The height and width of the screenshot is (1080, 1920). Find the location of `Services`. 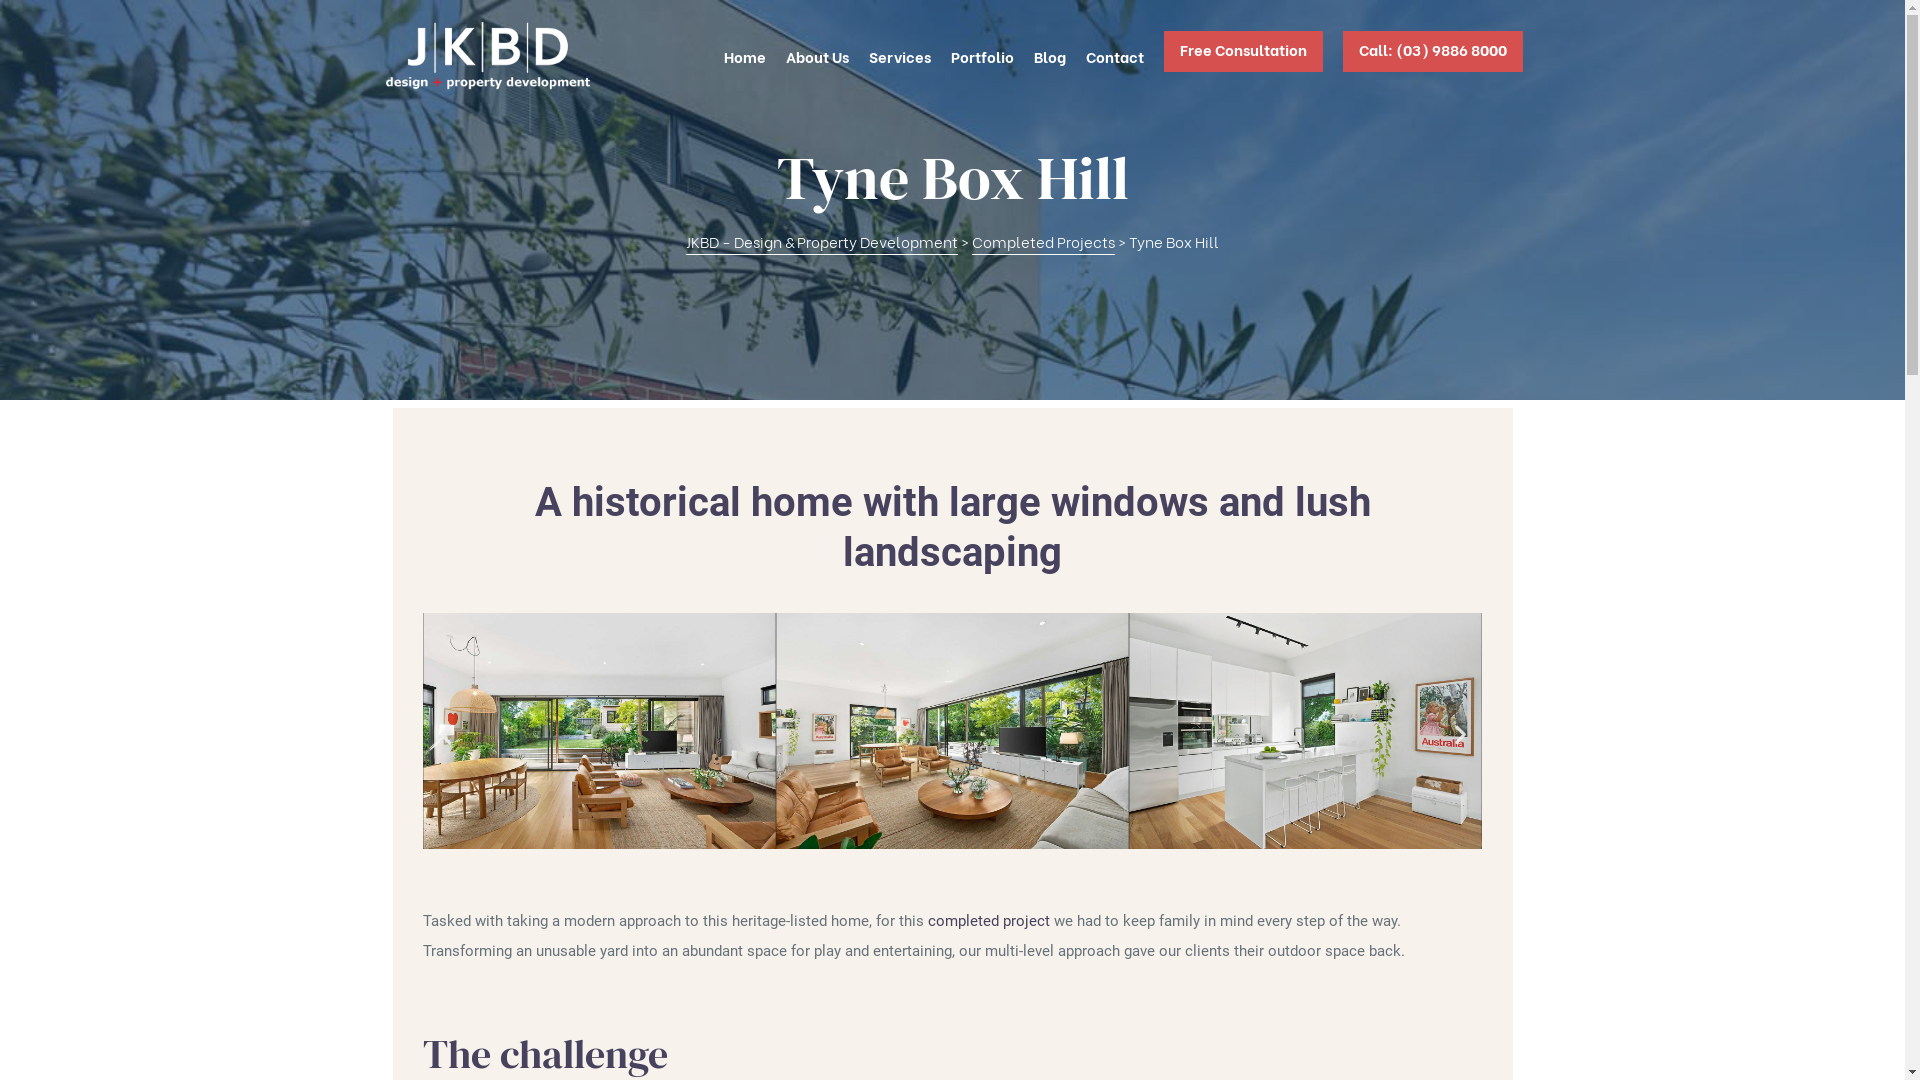

Services is located at coordinates (899, 56).